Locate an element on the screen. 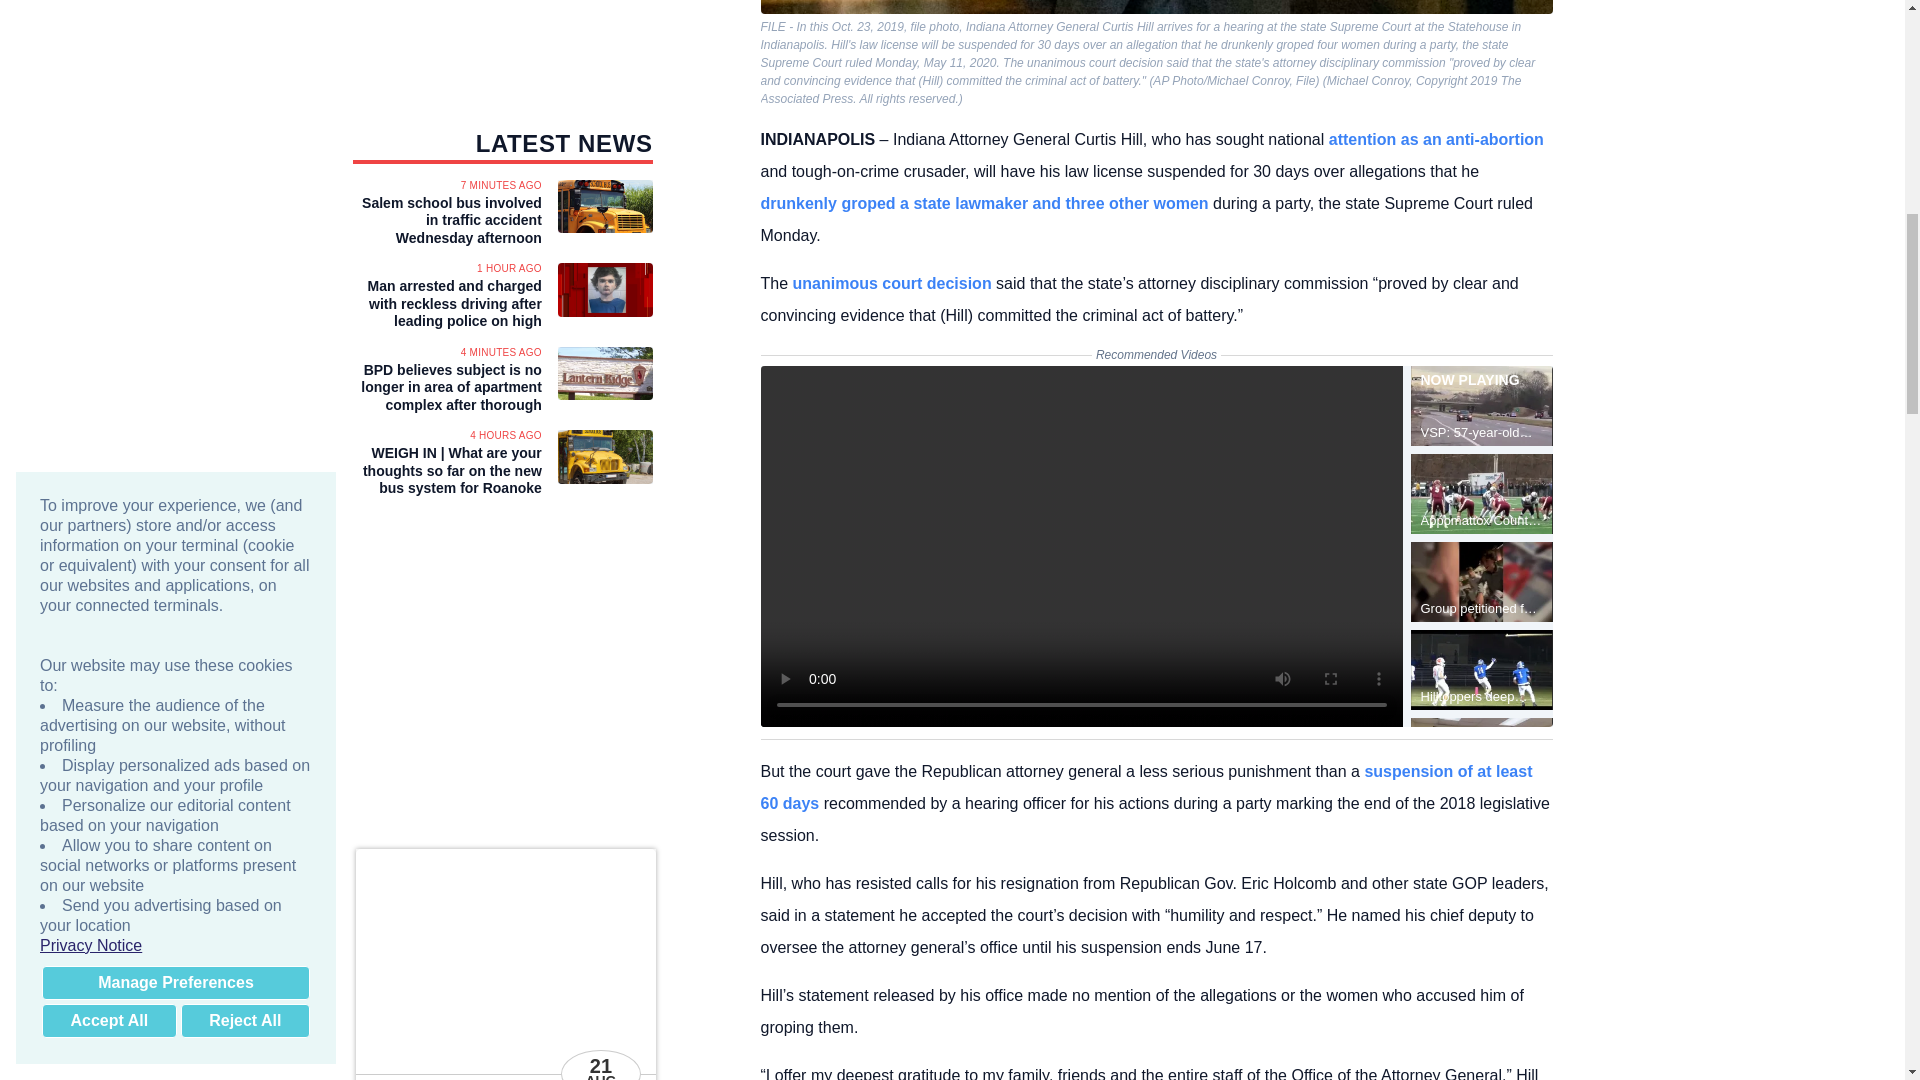 Image resolution: width=1920 pixels, height=1080 pixels. Unmute is located at coordinates (899, 700).